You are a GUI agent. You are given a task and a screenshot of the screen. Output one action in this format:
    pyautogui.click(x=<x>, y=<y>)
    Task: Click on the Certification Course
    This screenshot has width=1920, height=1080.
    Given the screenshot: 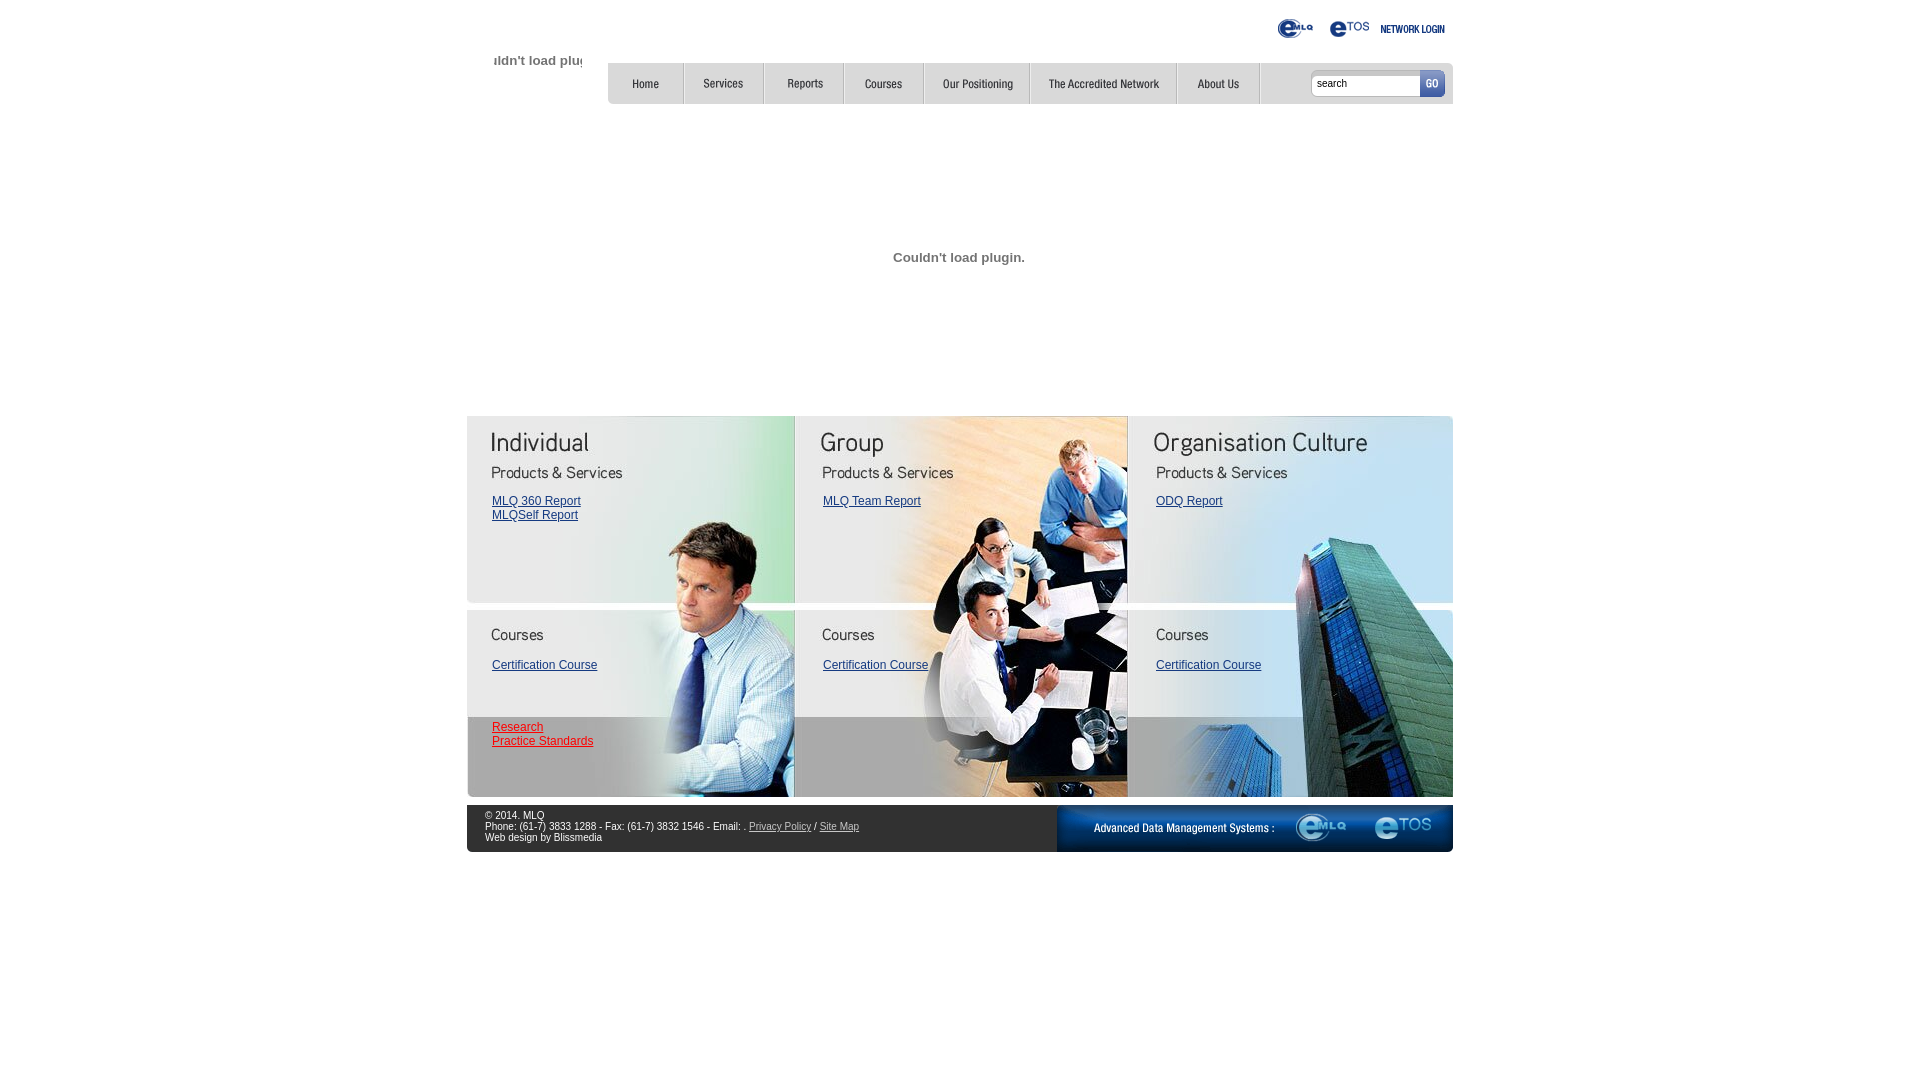 What is the action you would take?
    pyautogui.click(x=876, y=665)
    